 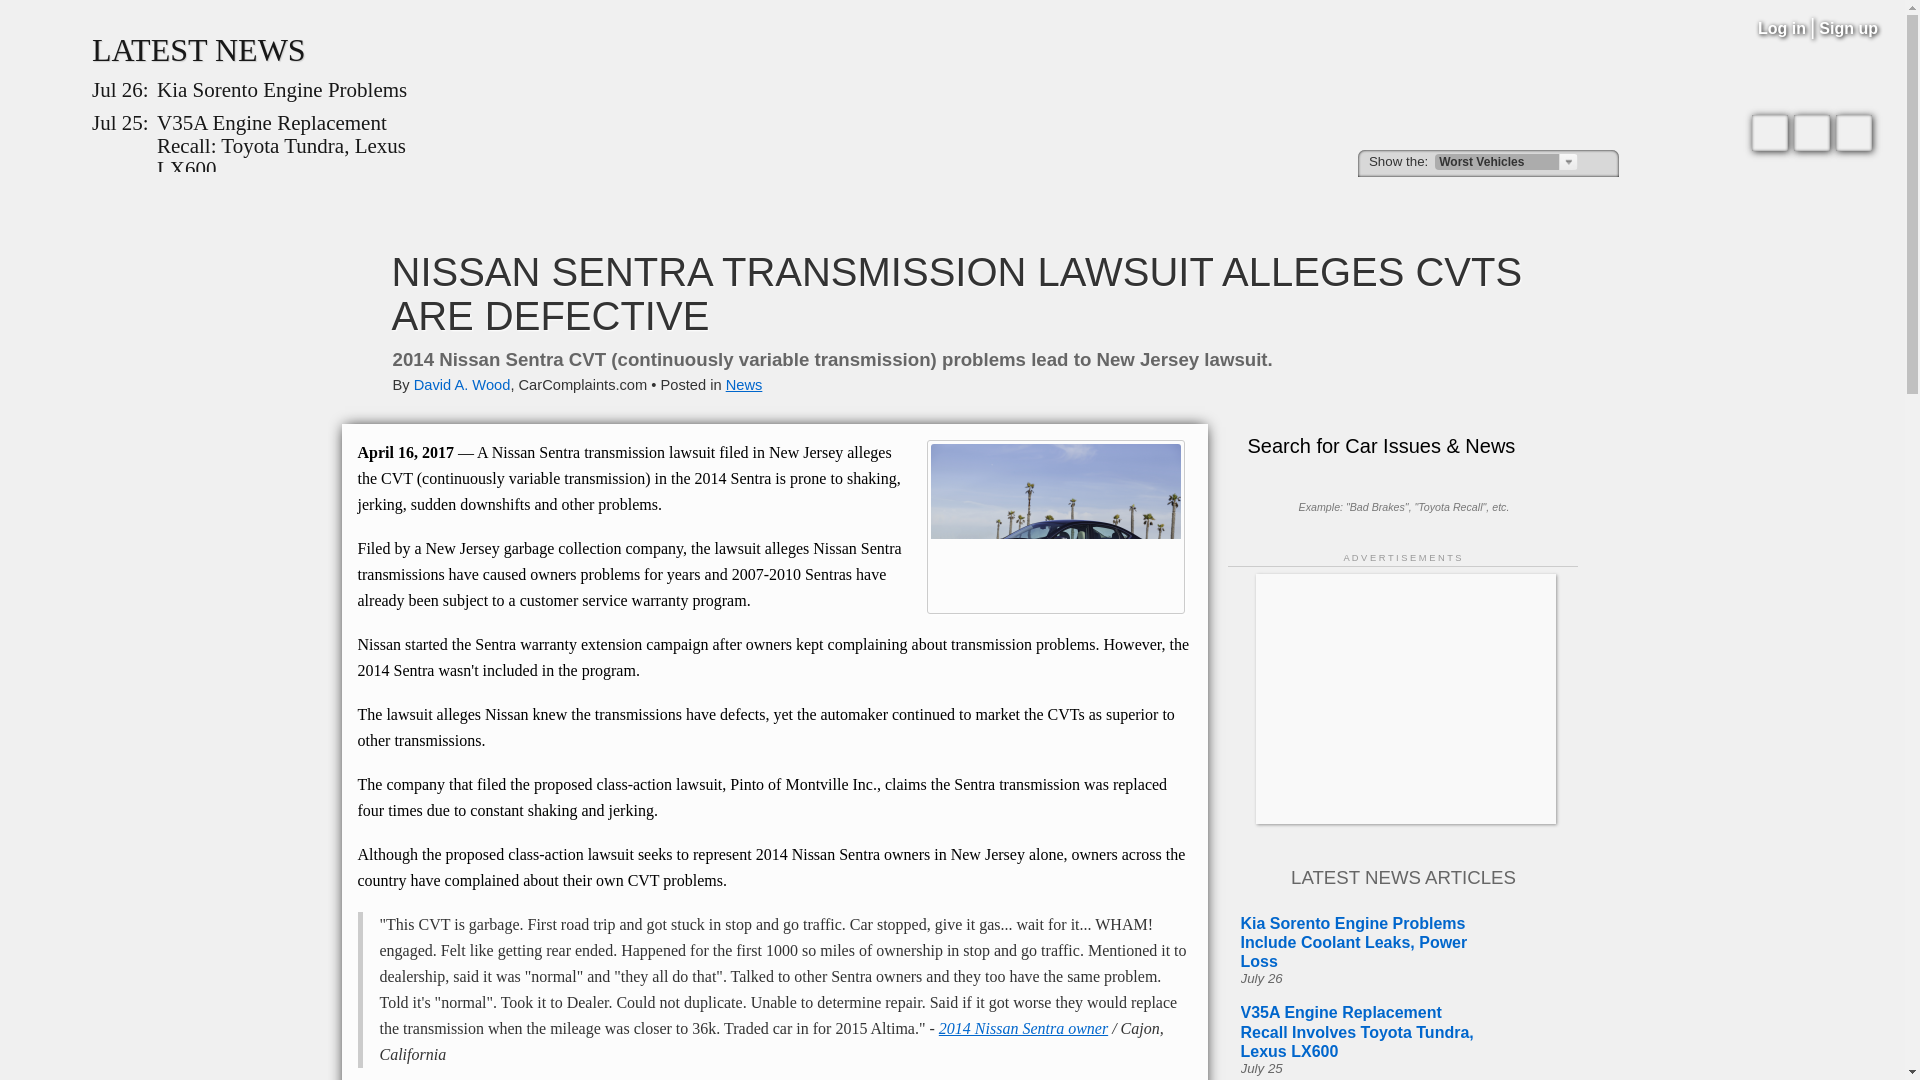 I want to click on view car problems, so click(x=408, y=202).